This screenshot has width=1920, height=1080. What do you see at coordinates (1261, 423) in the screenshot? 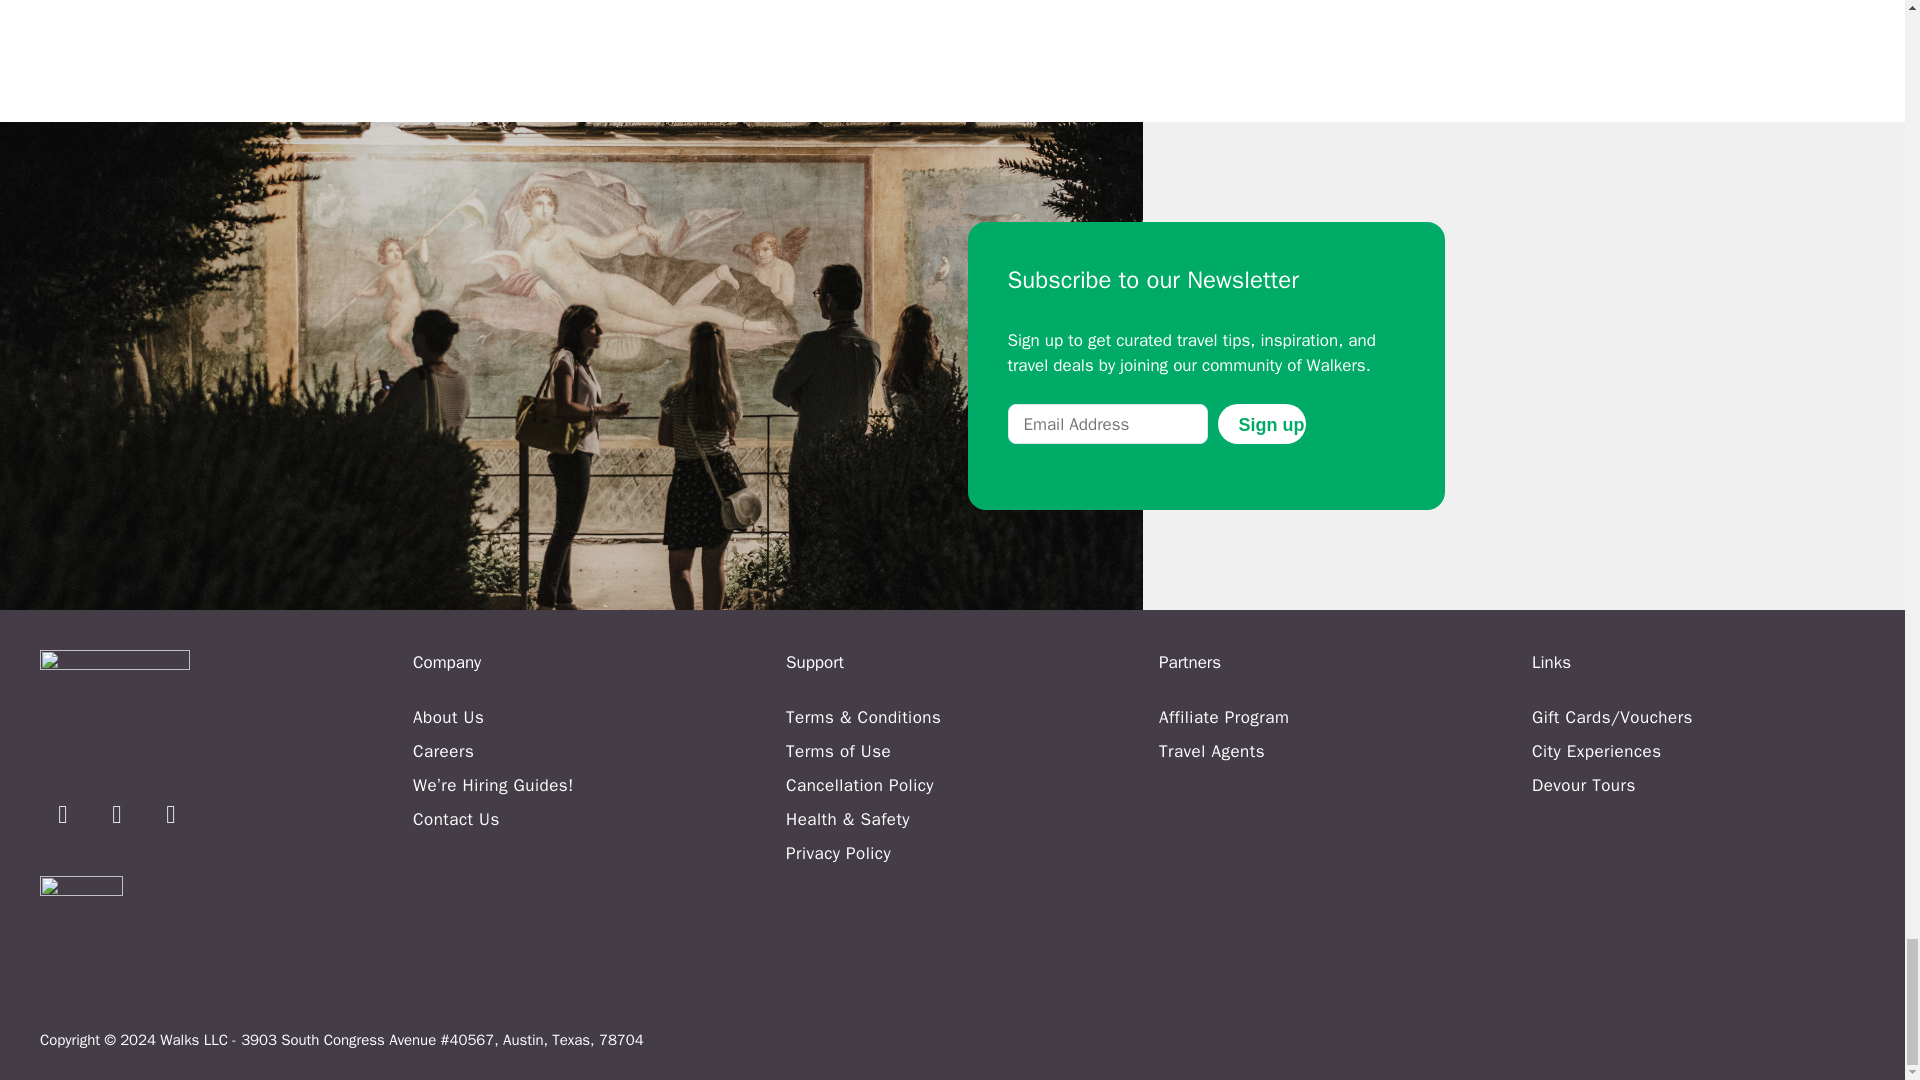
I see `Sign up` at bounding box center [1261, 423].